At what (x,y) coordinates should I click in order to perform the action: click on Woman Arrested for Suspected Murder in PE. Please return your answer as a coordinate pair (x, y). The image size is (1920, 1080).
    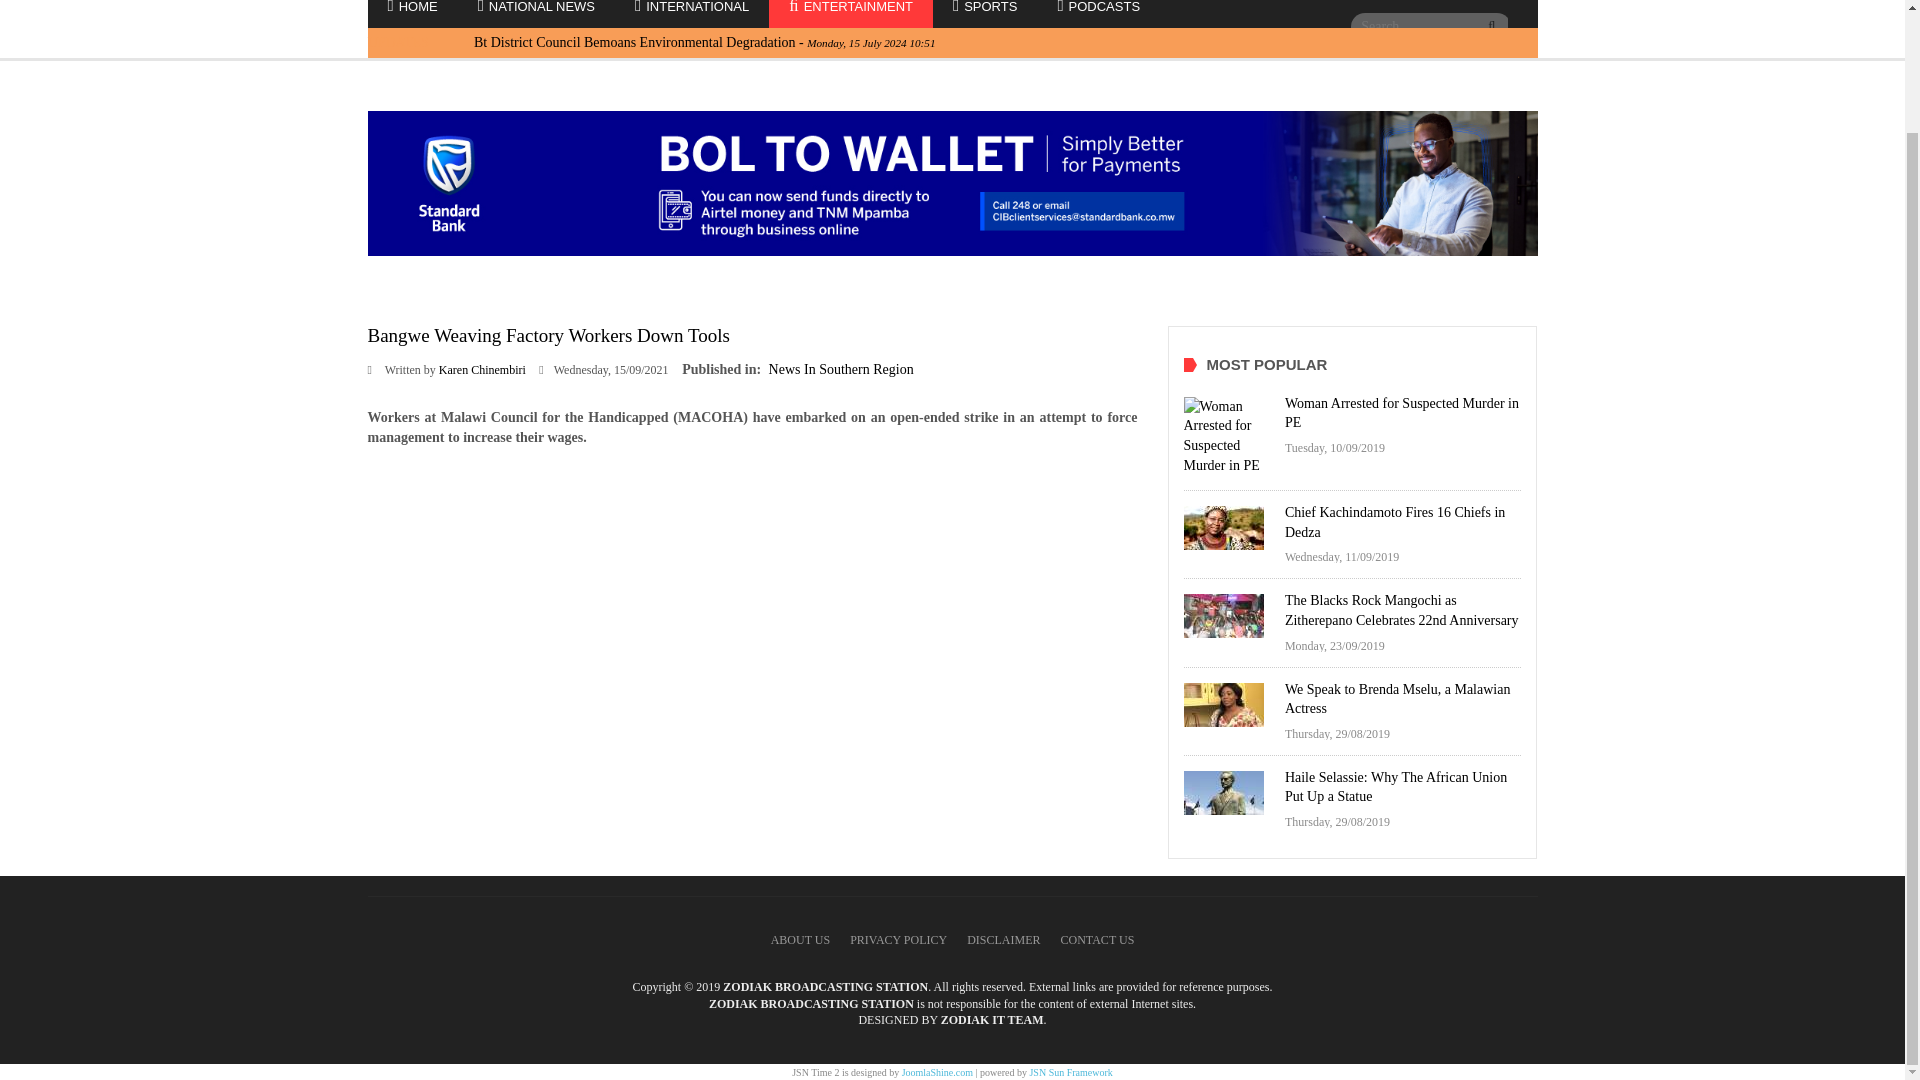
    Looking at the image, I should click on (1401, 413).